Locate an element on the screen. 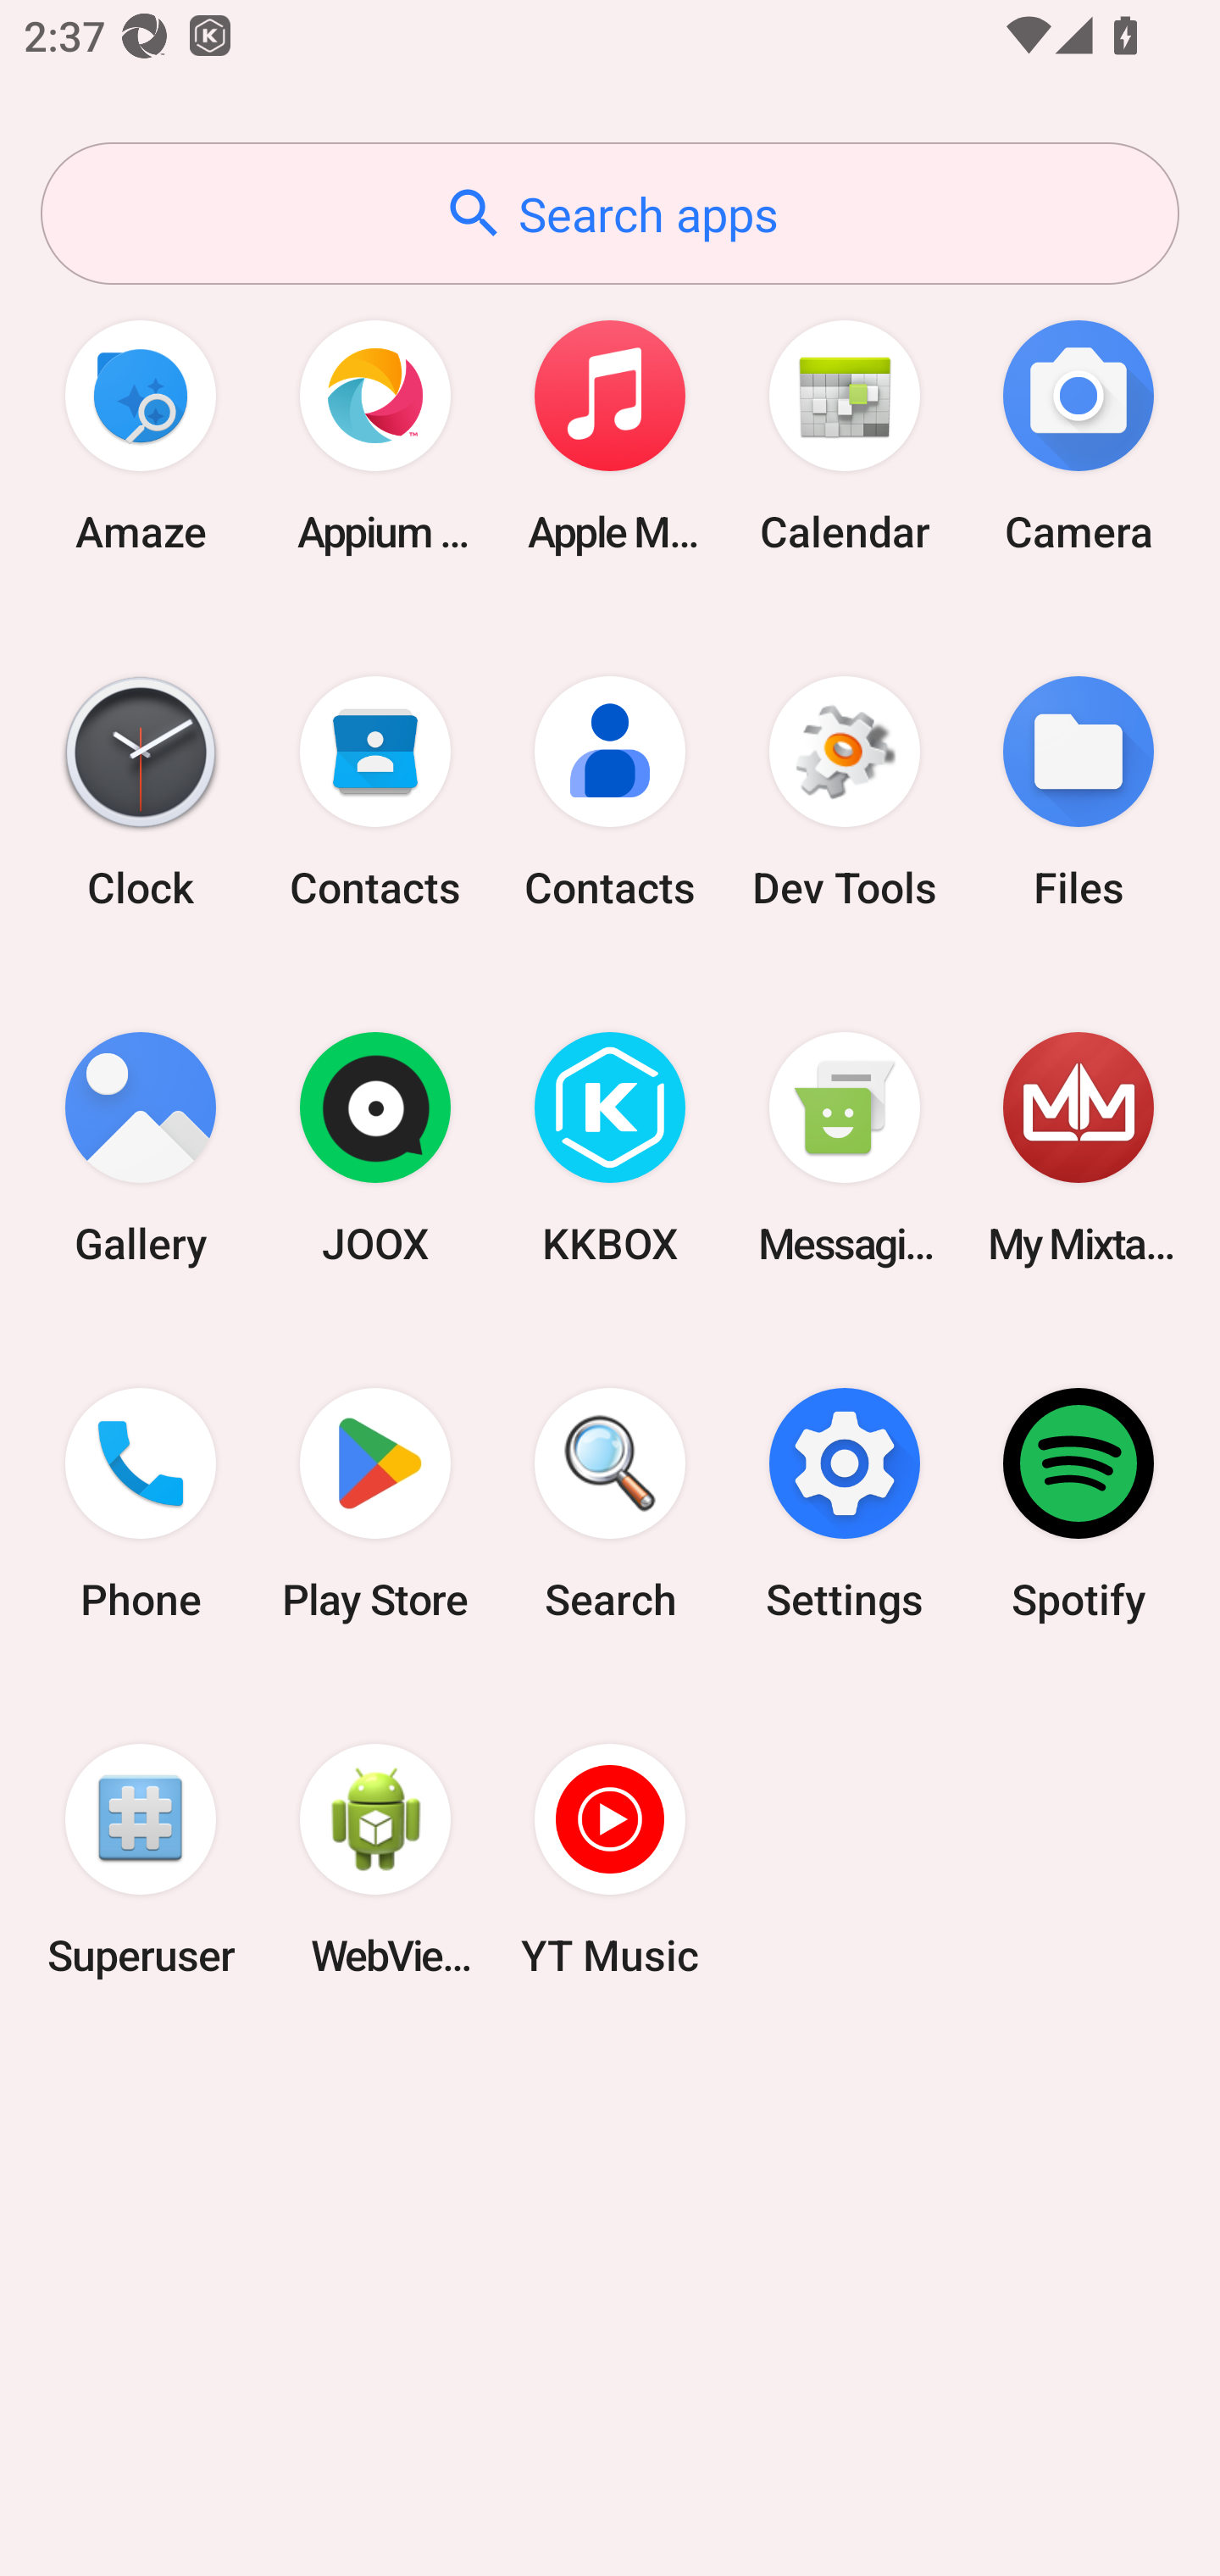  Appium Settings is located at coordinates (375, 436).